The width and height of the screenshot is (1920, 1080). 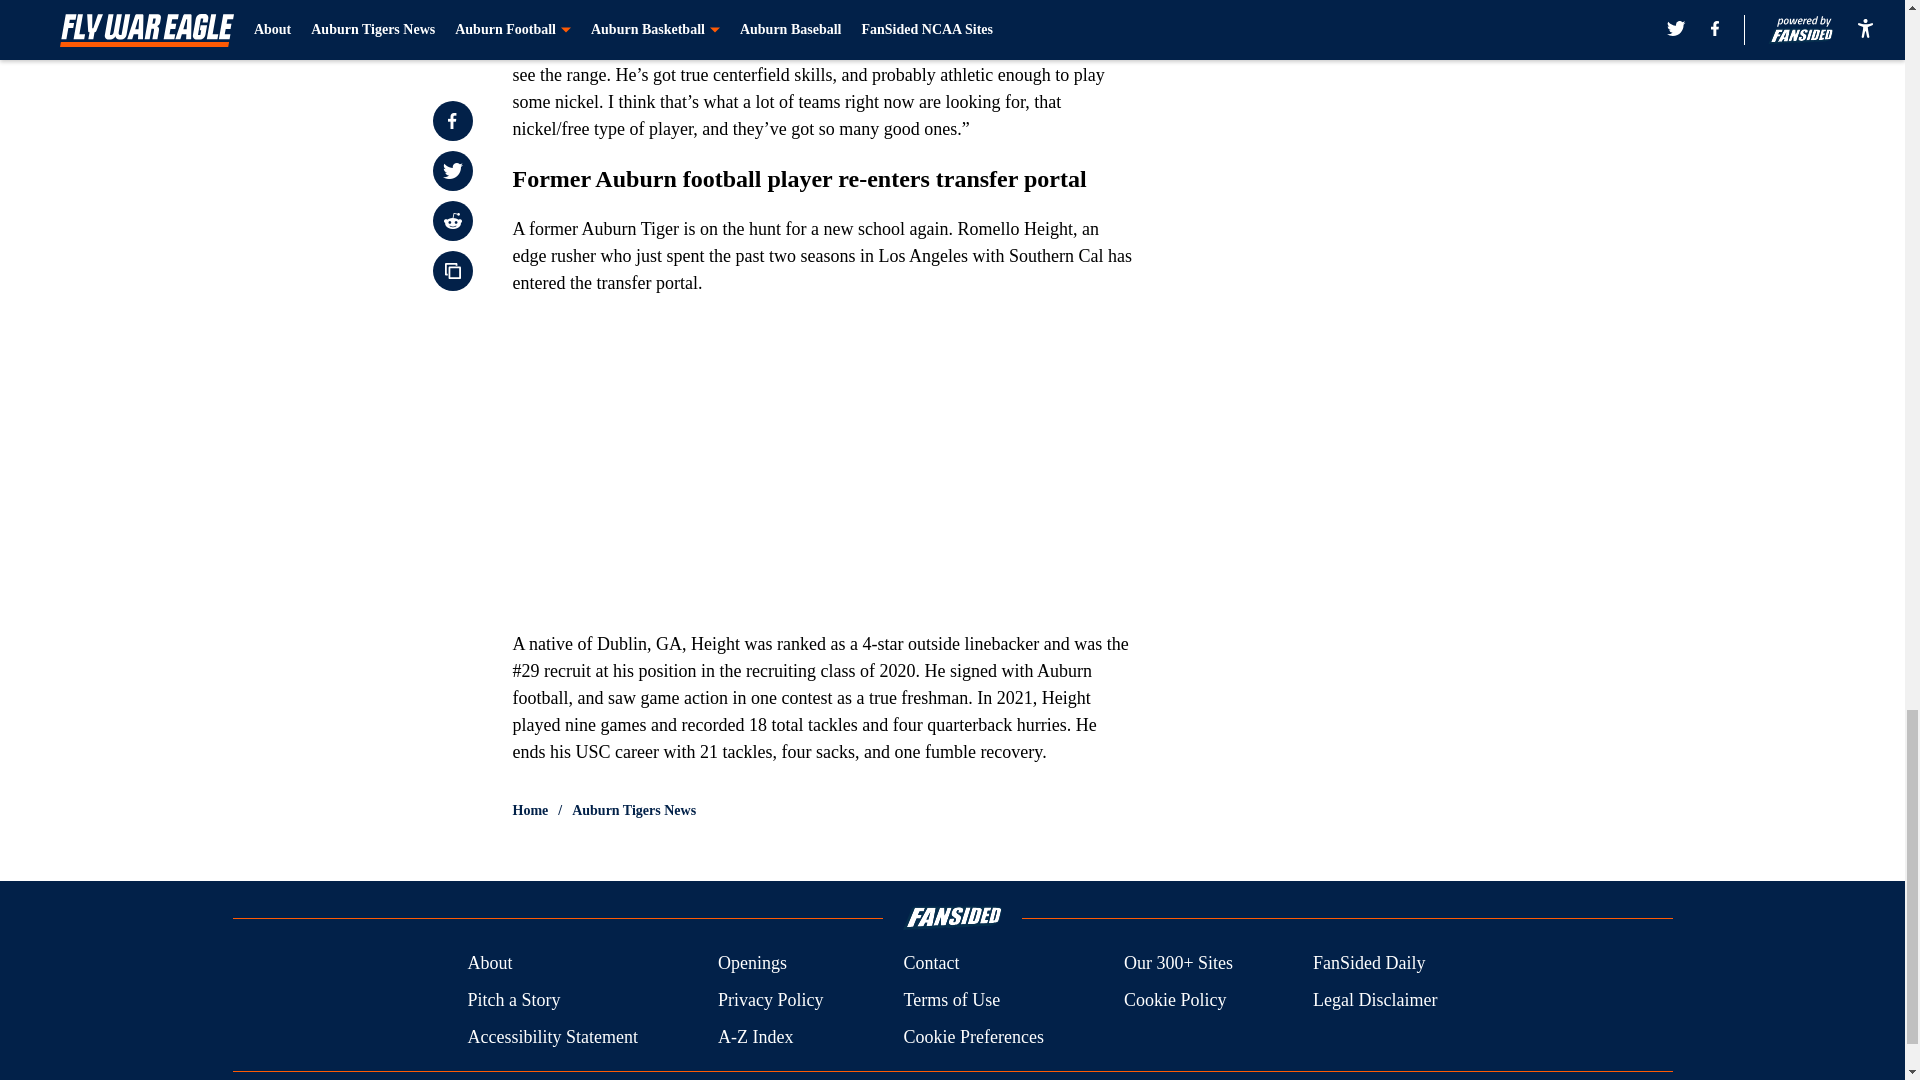 I want to click on FanSided Daily, so click(x=1370, y=964).